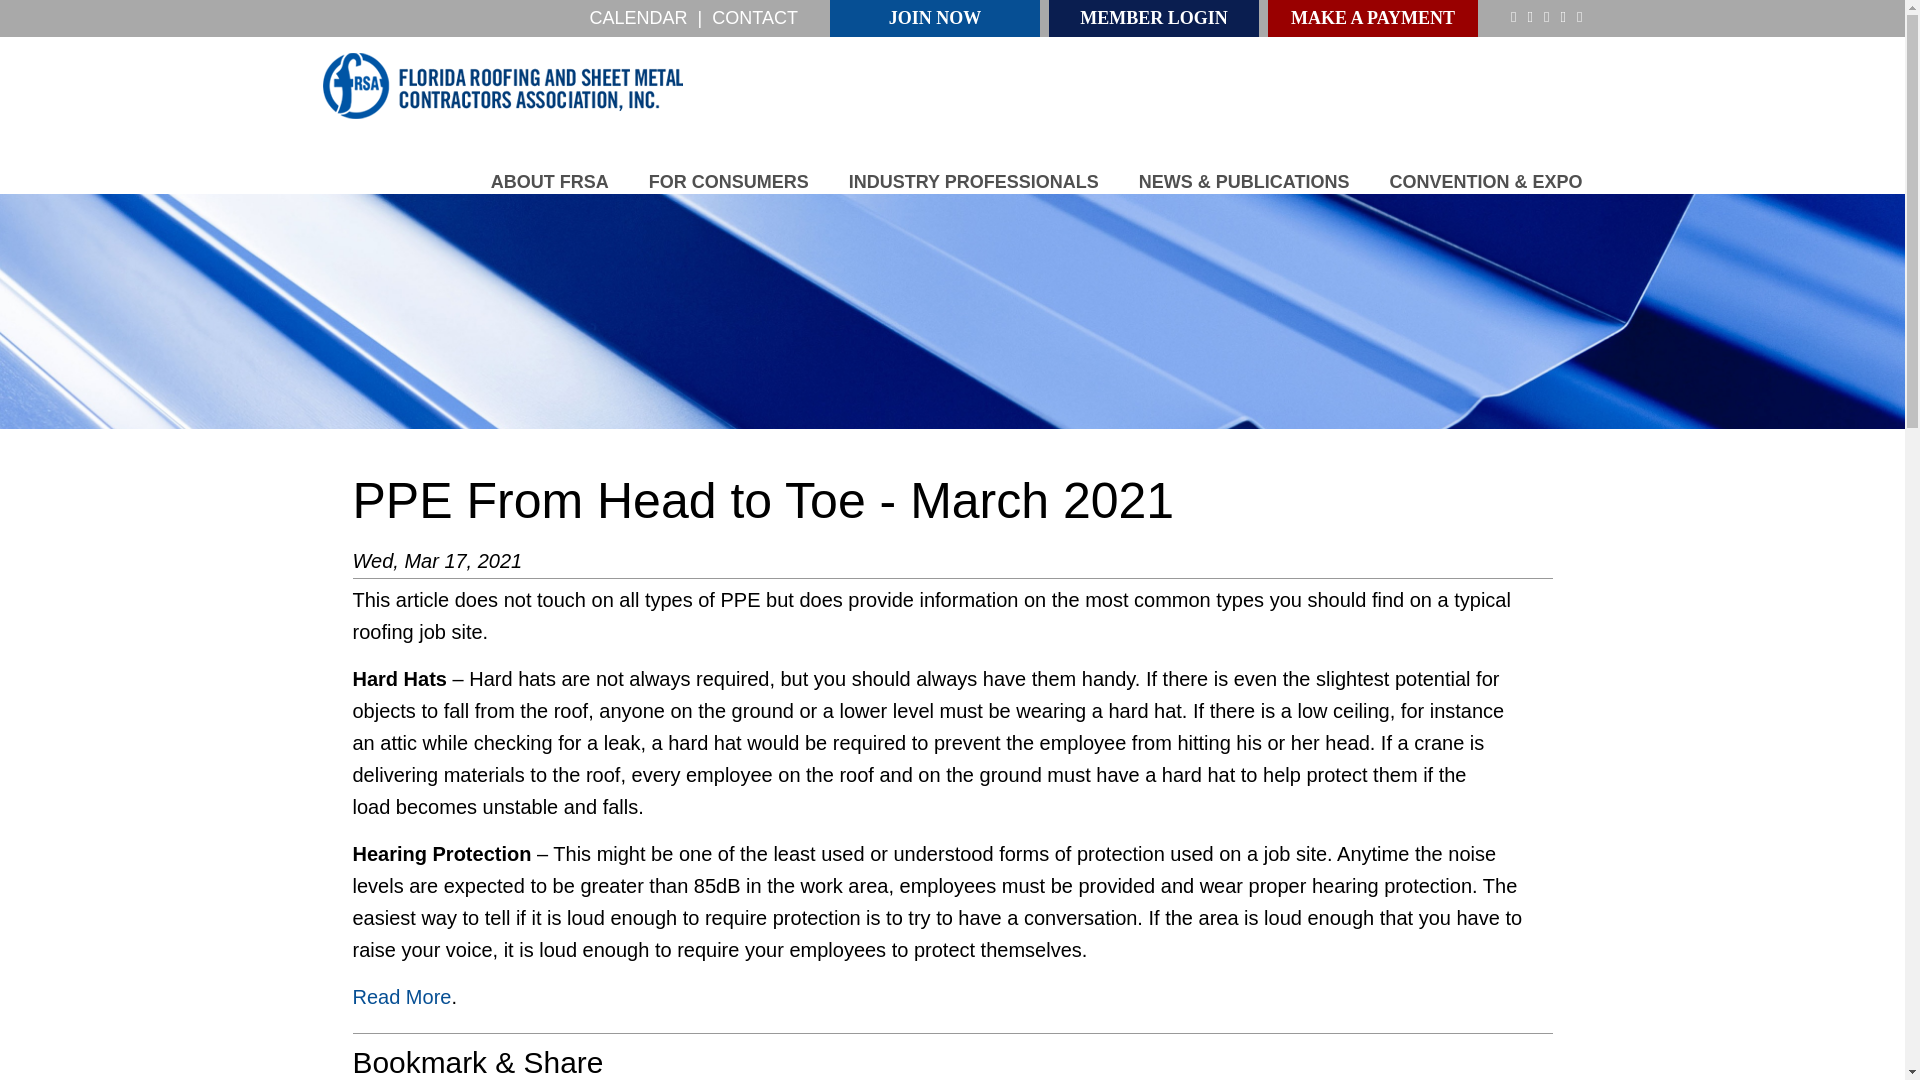 The image size is (1920, 1080). I want to click on INDUSTRY PROFESSIONALS, so click(973, 182).